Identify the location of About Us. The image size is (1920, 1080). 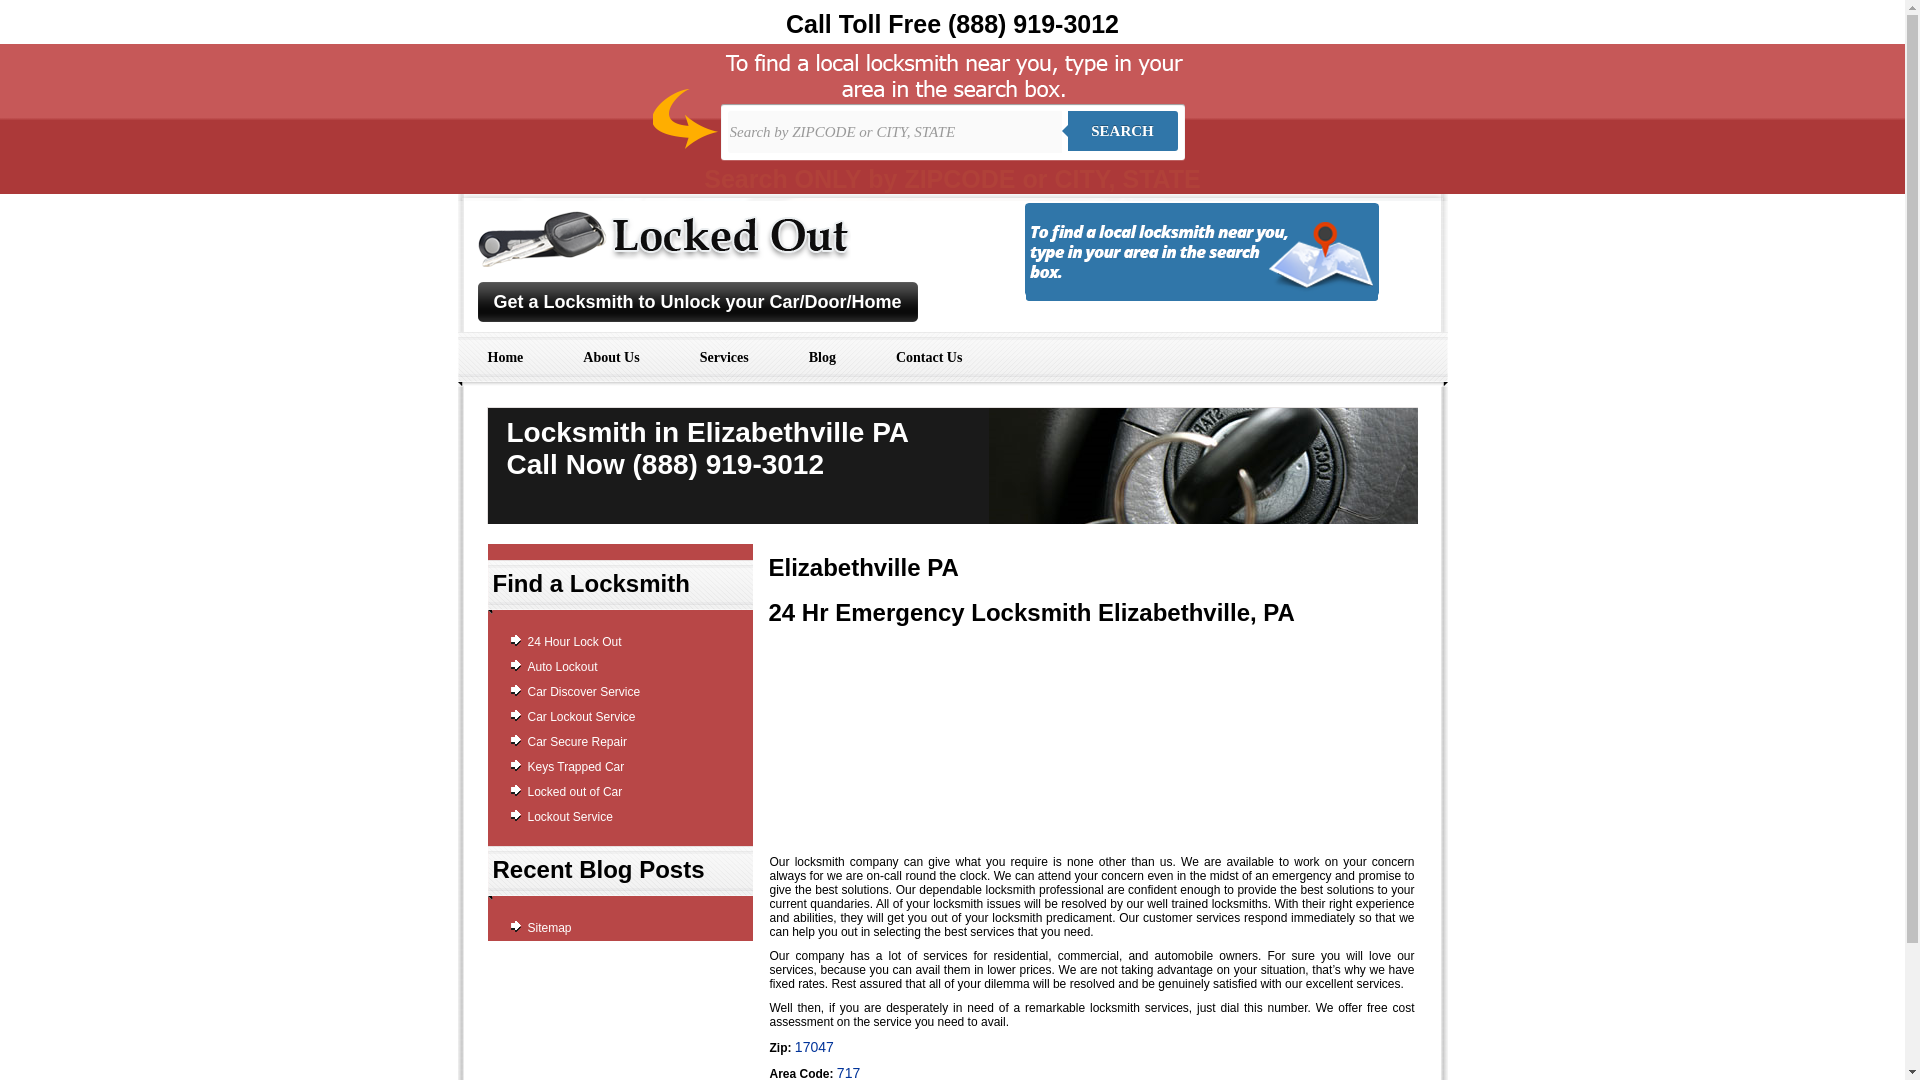
(610, 358).